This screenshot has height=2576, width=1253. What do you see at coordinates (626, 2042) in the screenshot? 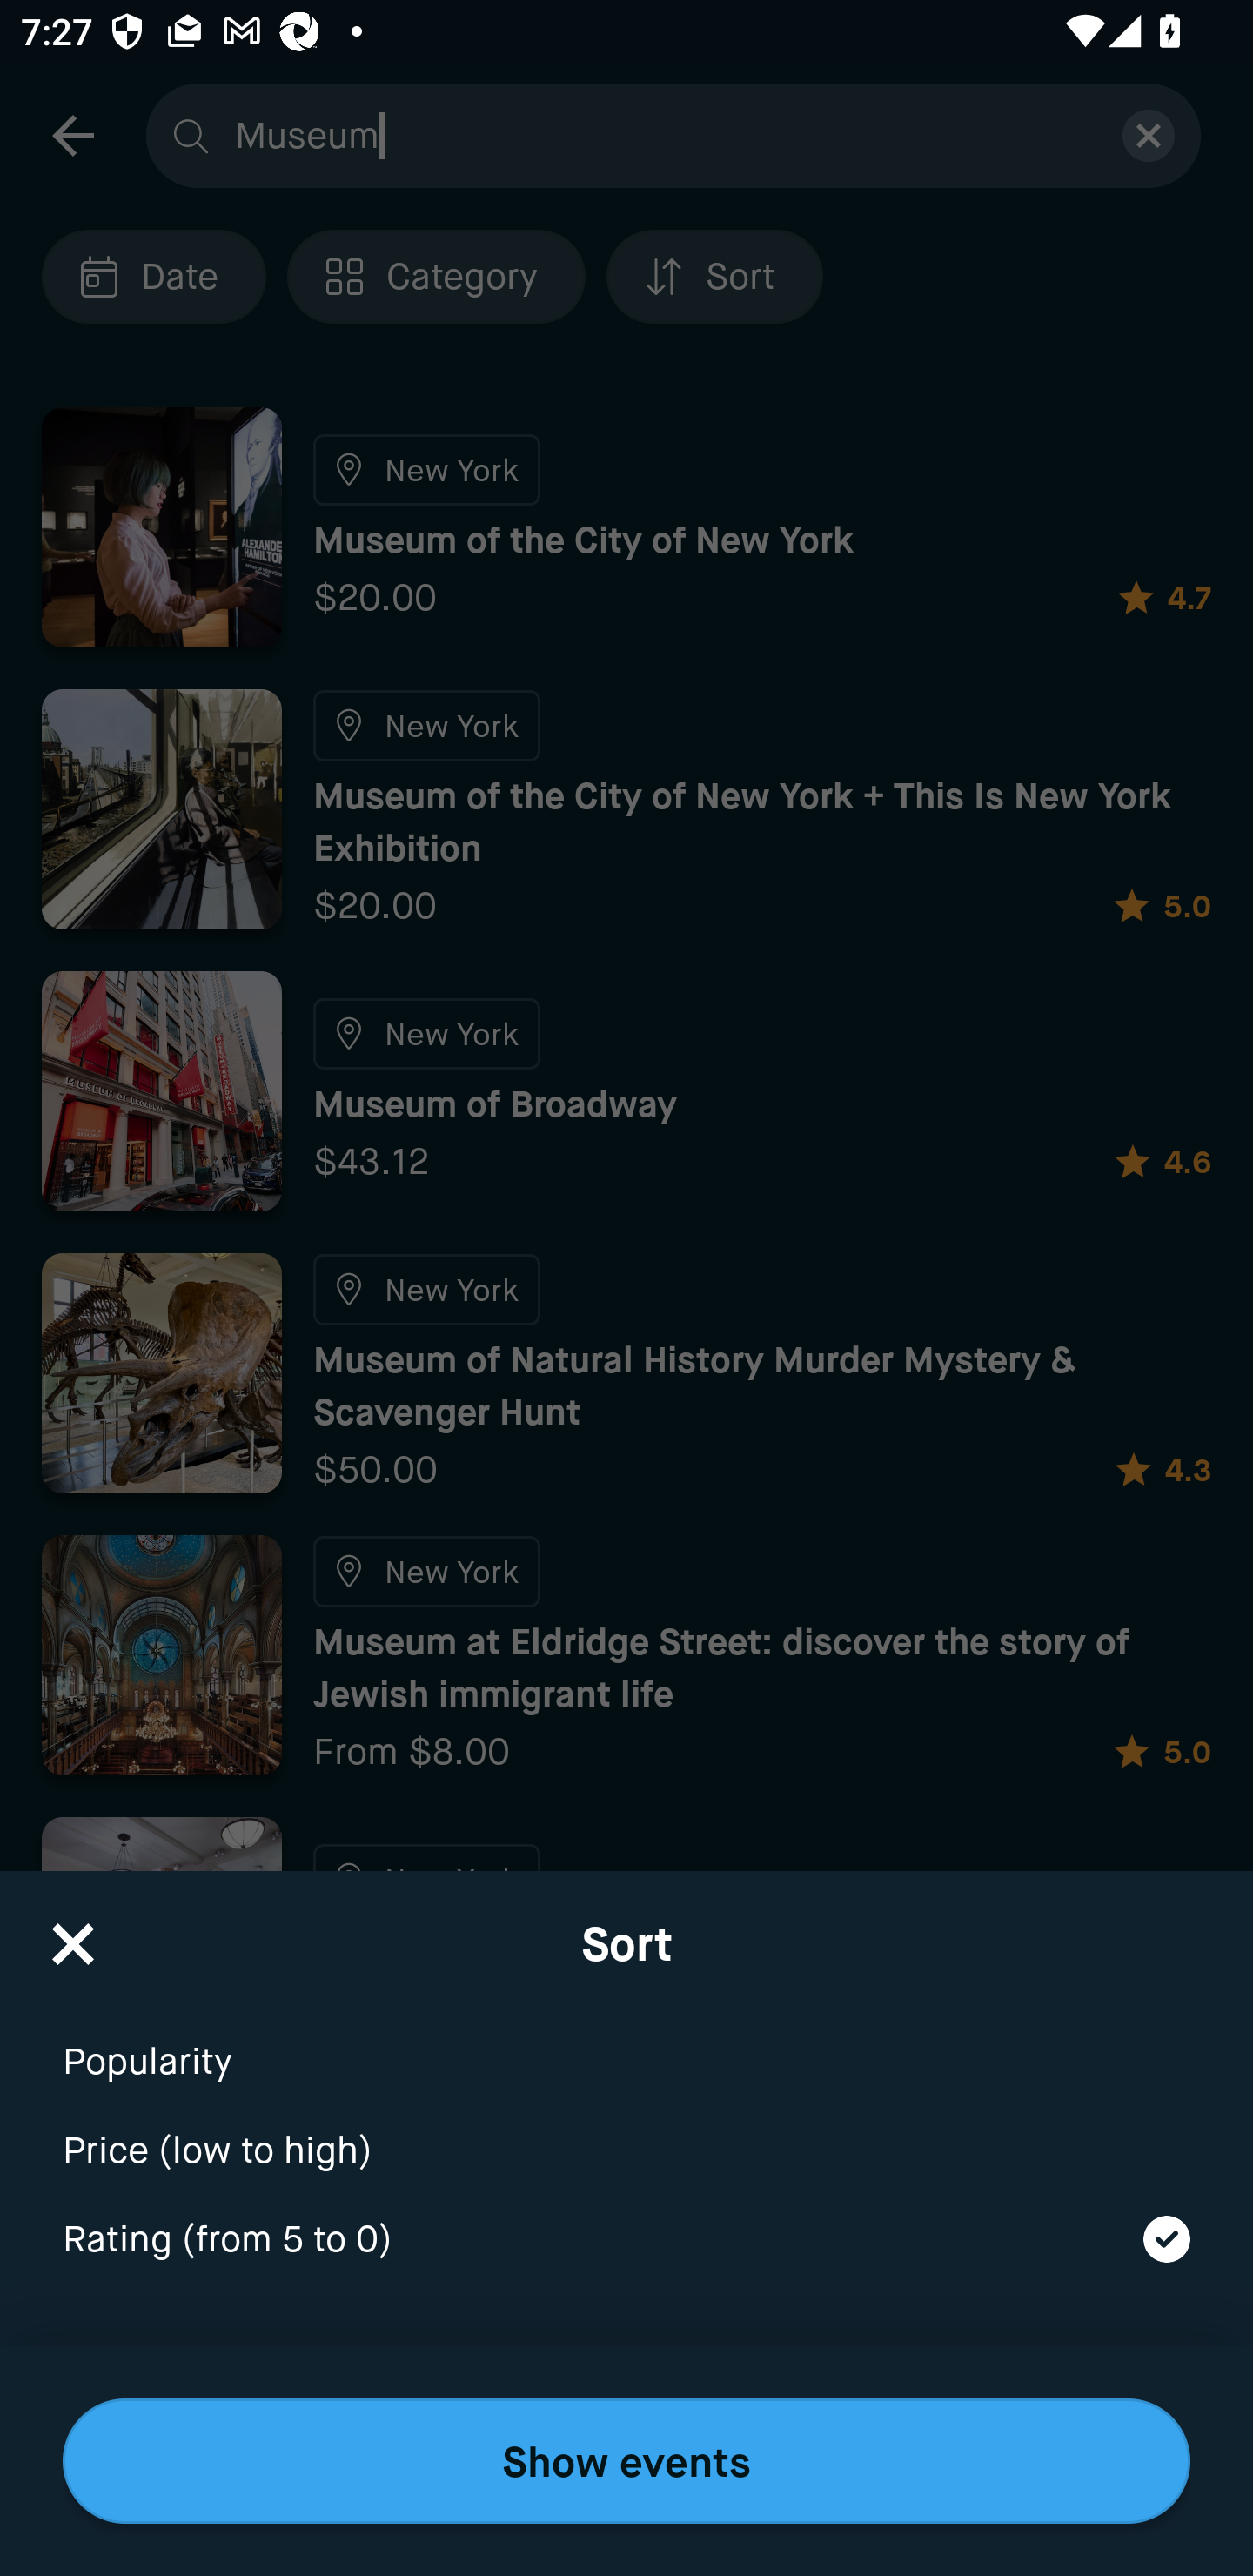
I see `Popularity` at bounding box center [626, 2042].